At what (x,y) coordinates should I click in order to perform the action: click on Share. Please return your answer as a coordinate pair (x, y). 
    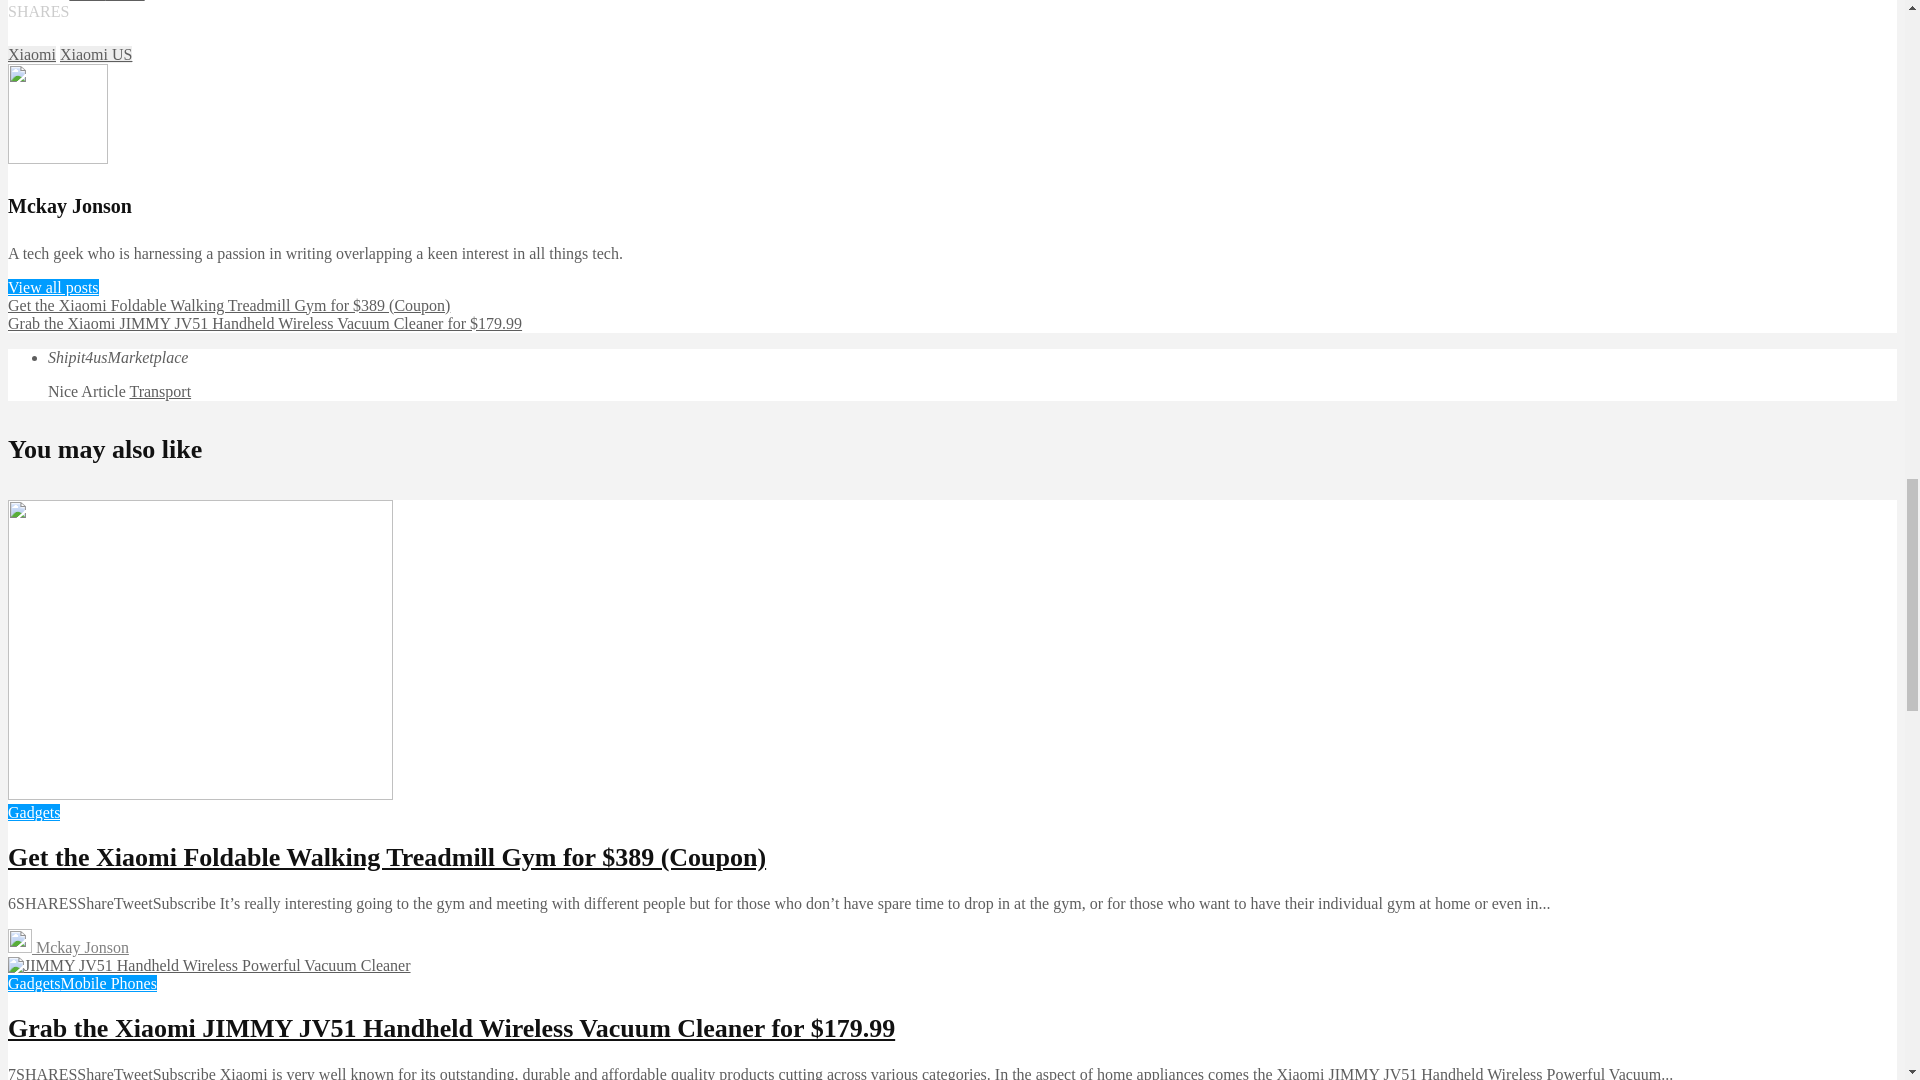
    Looking at the image, I should click on (87, 1).